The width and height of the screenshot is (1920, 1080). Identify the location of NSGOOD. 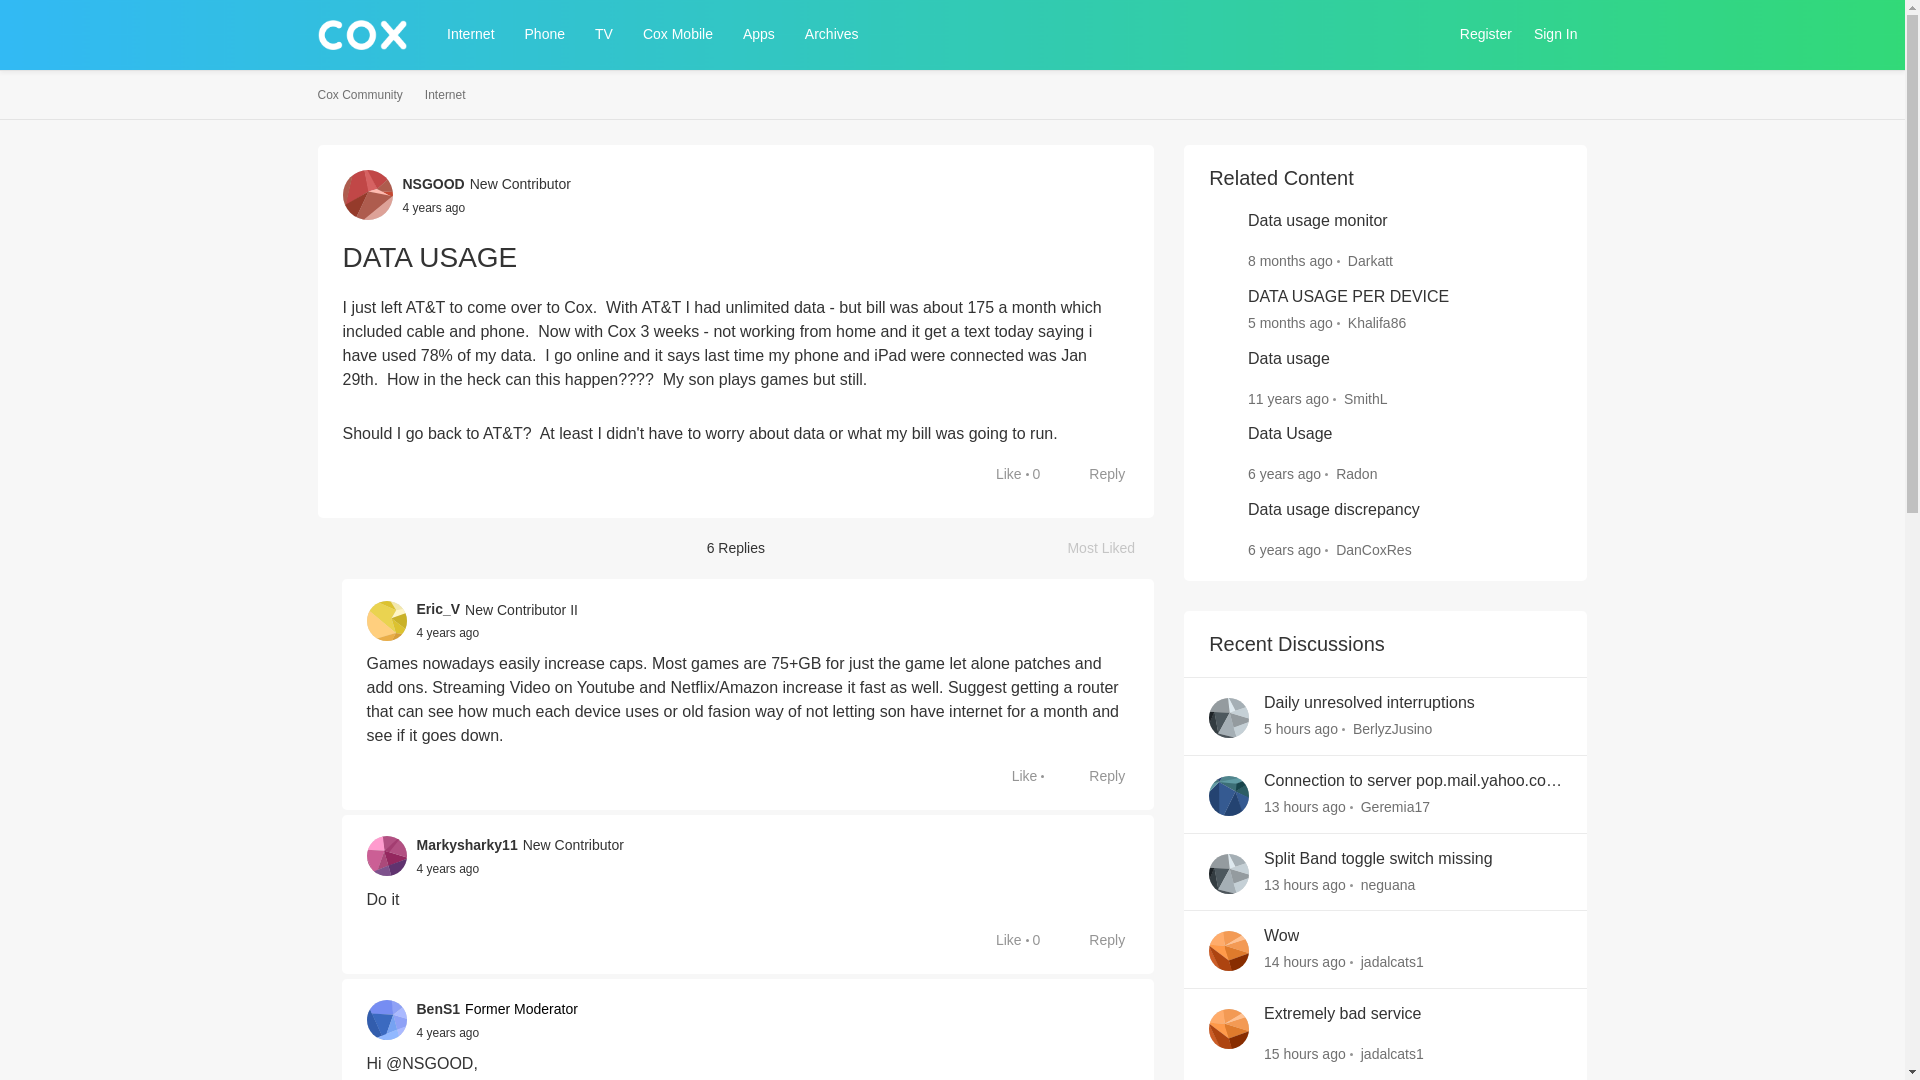
(432, 184).